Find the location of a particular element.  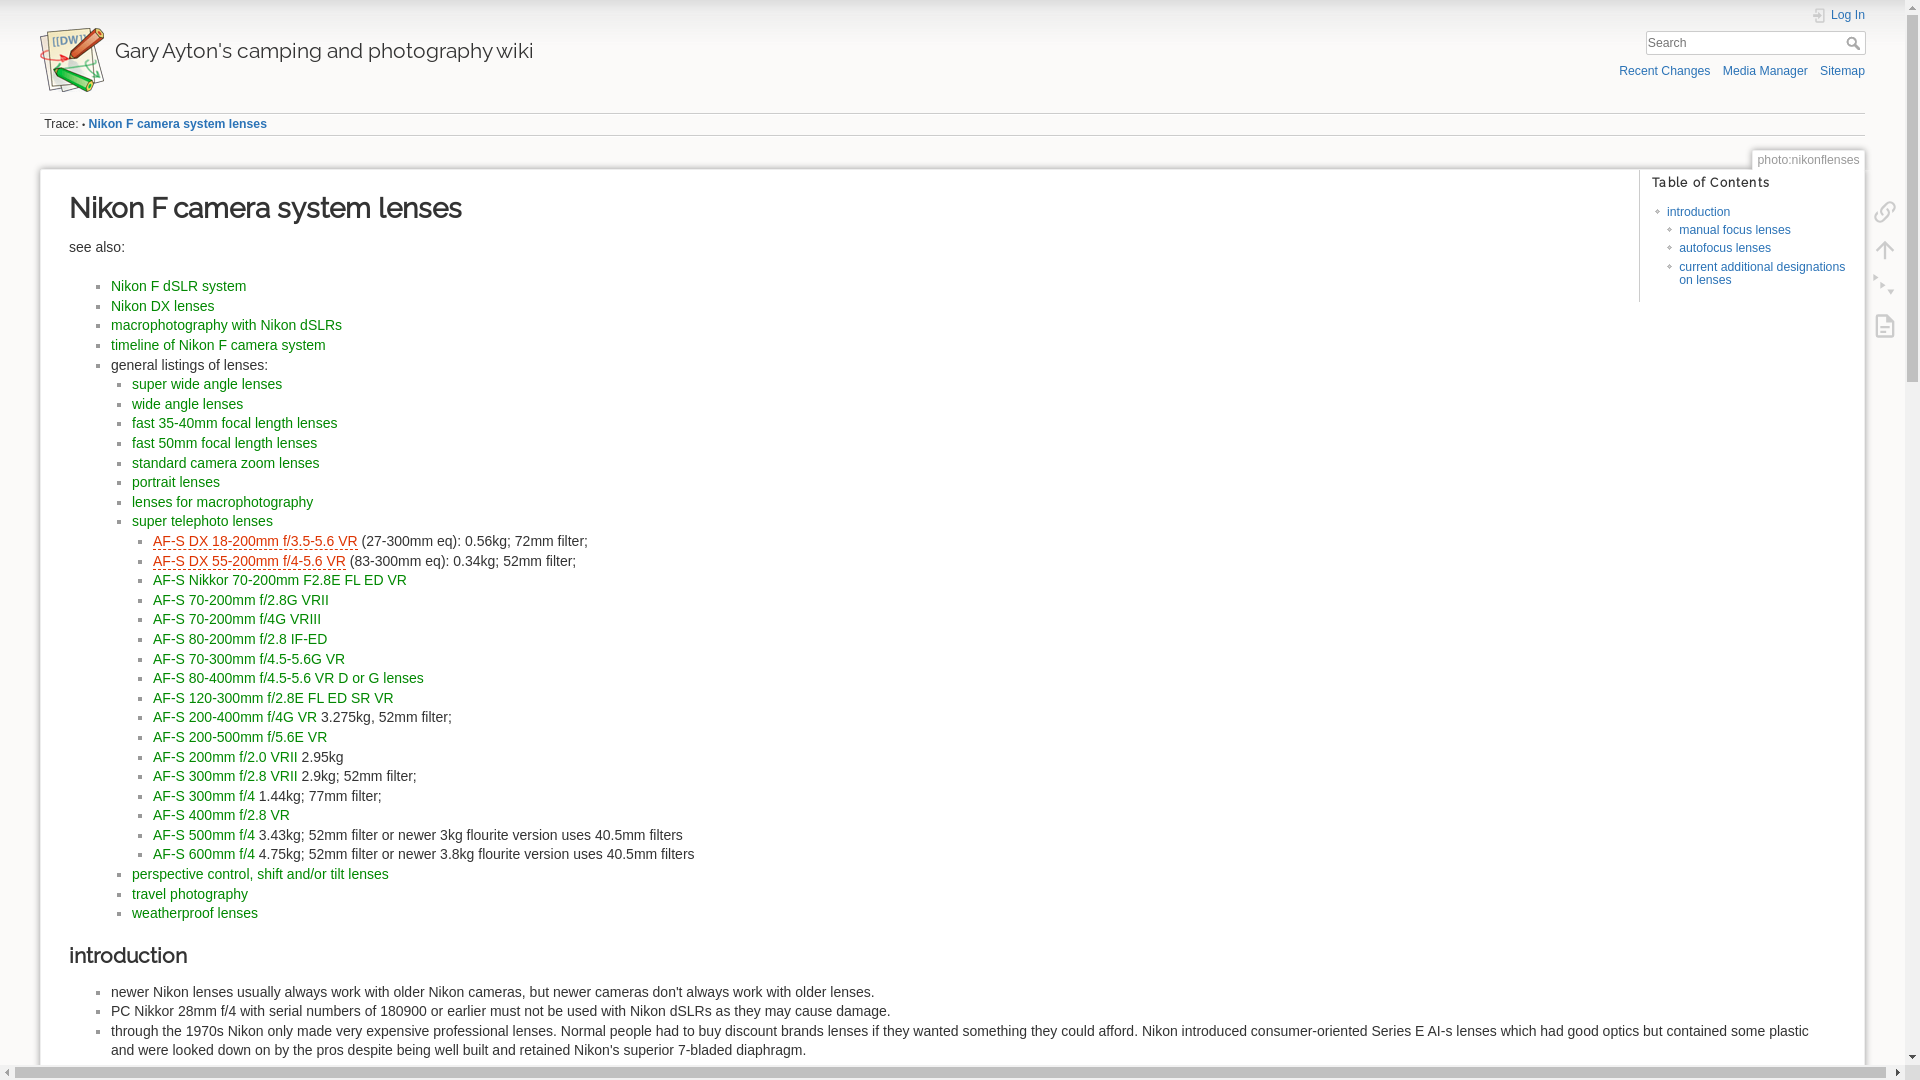

Nikon DX lenses is located at coordinates (163, 306).